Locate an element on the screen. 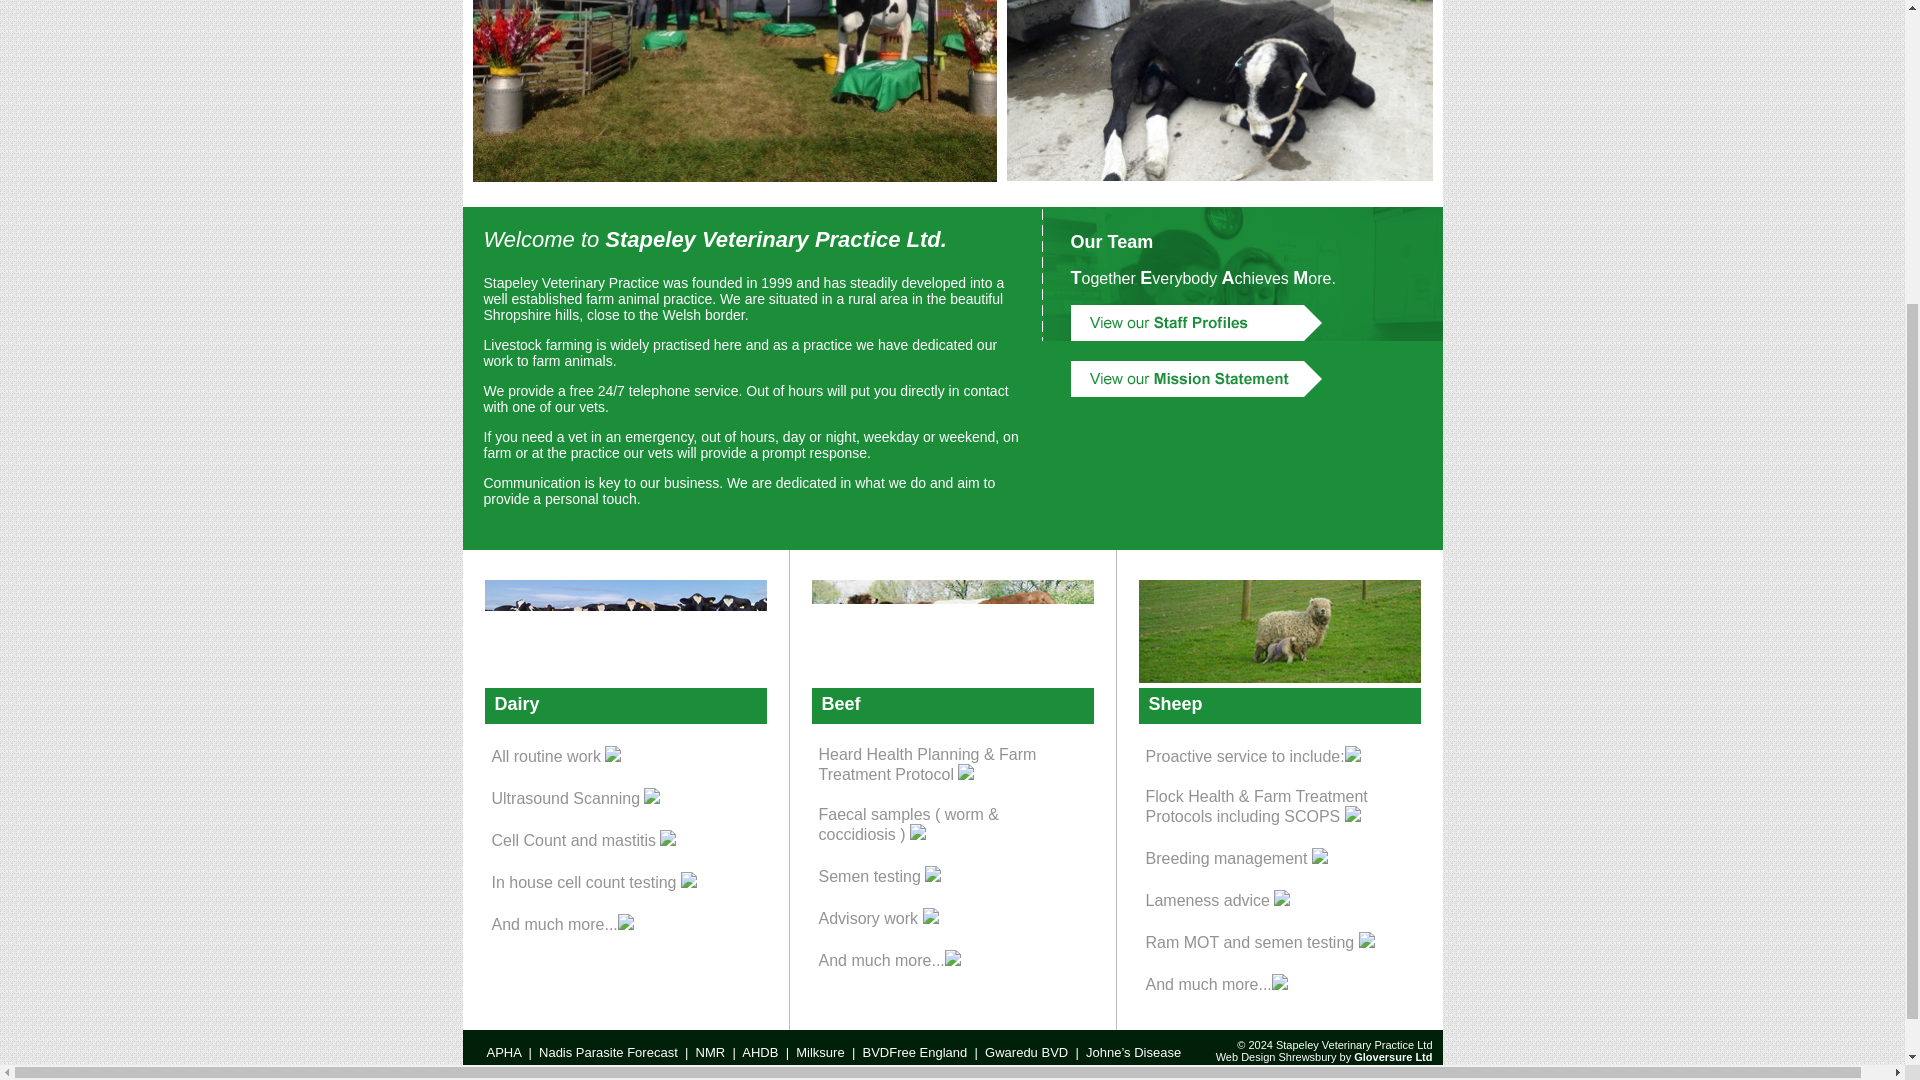 The width and height of the screenshot is (1920, 1080). Breeding management is located at coordinates (1237, 858).